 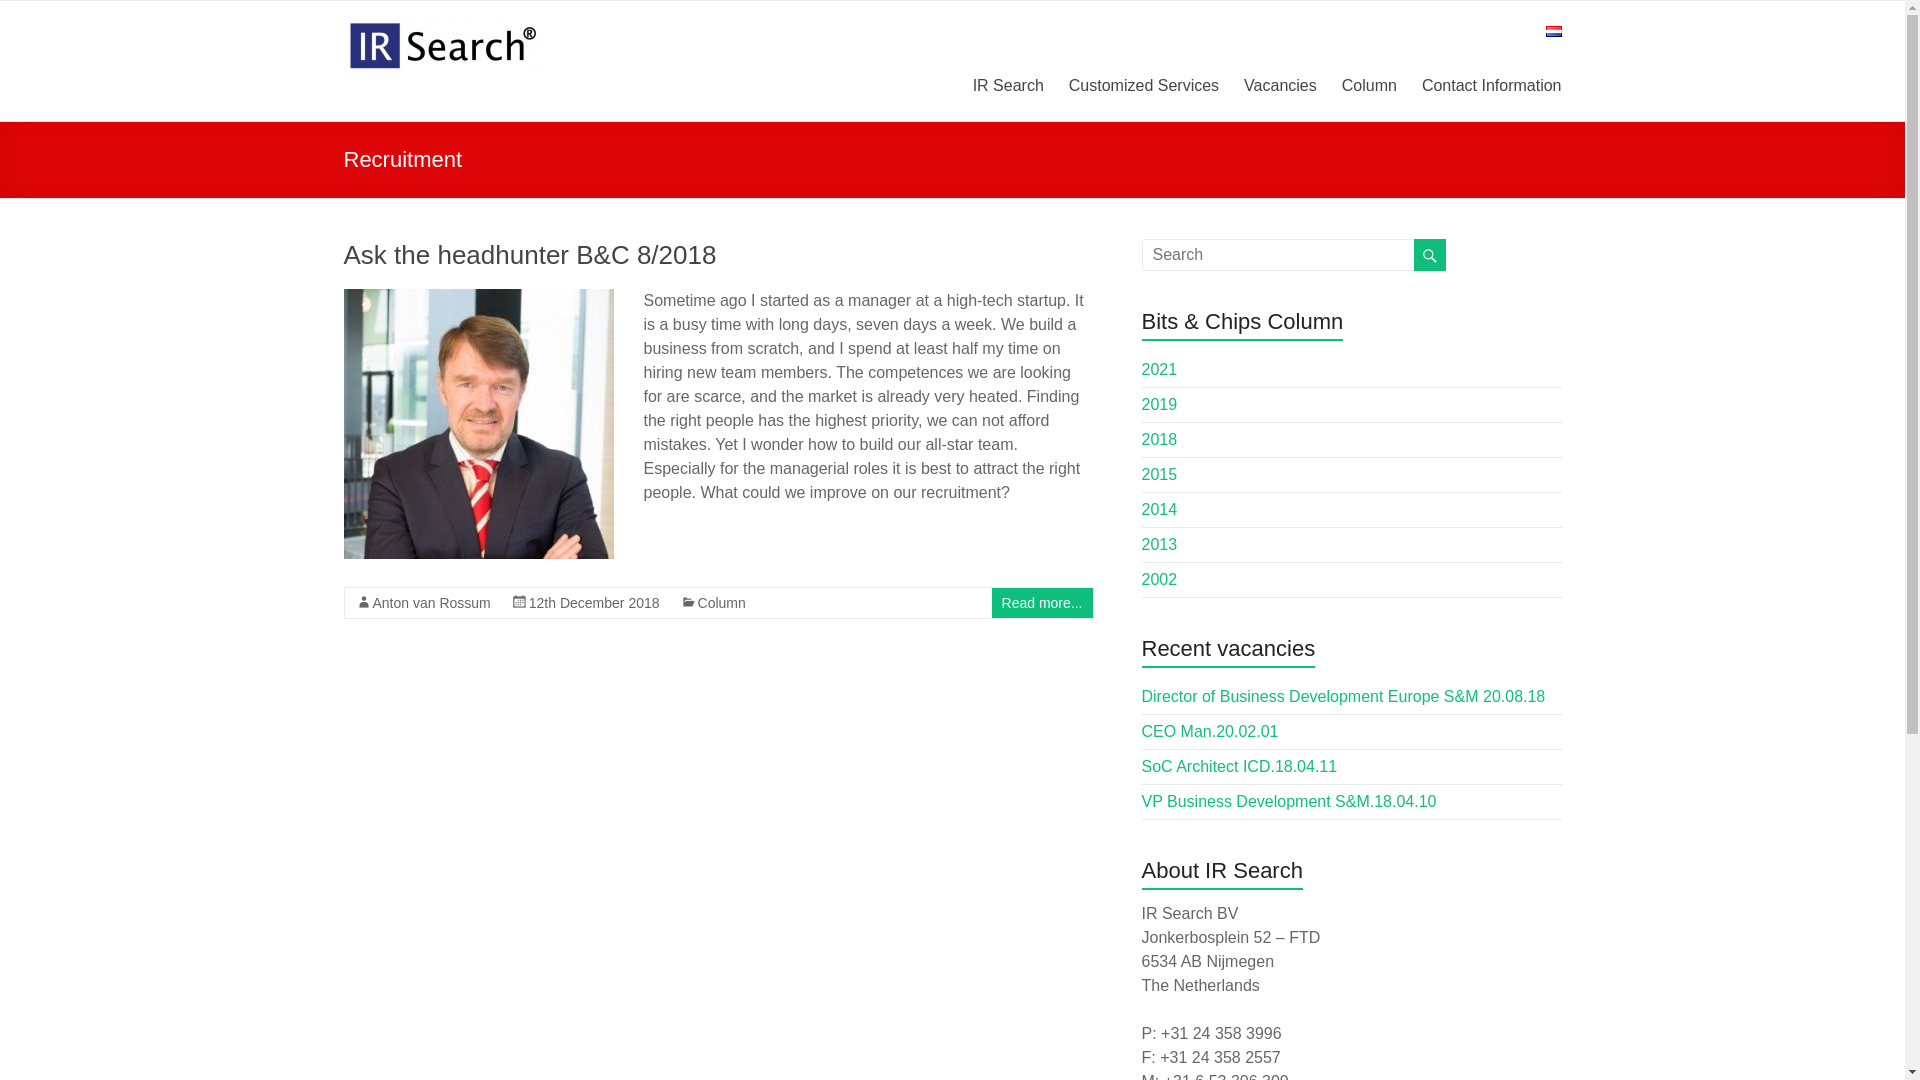 What do you see at coordinates (1370, 82) in the screenshot?
I see `Column` at bounding box center [1370, 82].